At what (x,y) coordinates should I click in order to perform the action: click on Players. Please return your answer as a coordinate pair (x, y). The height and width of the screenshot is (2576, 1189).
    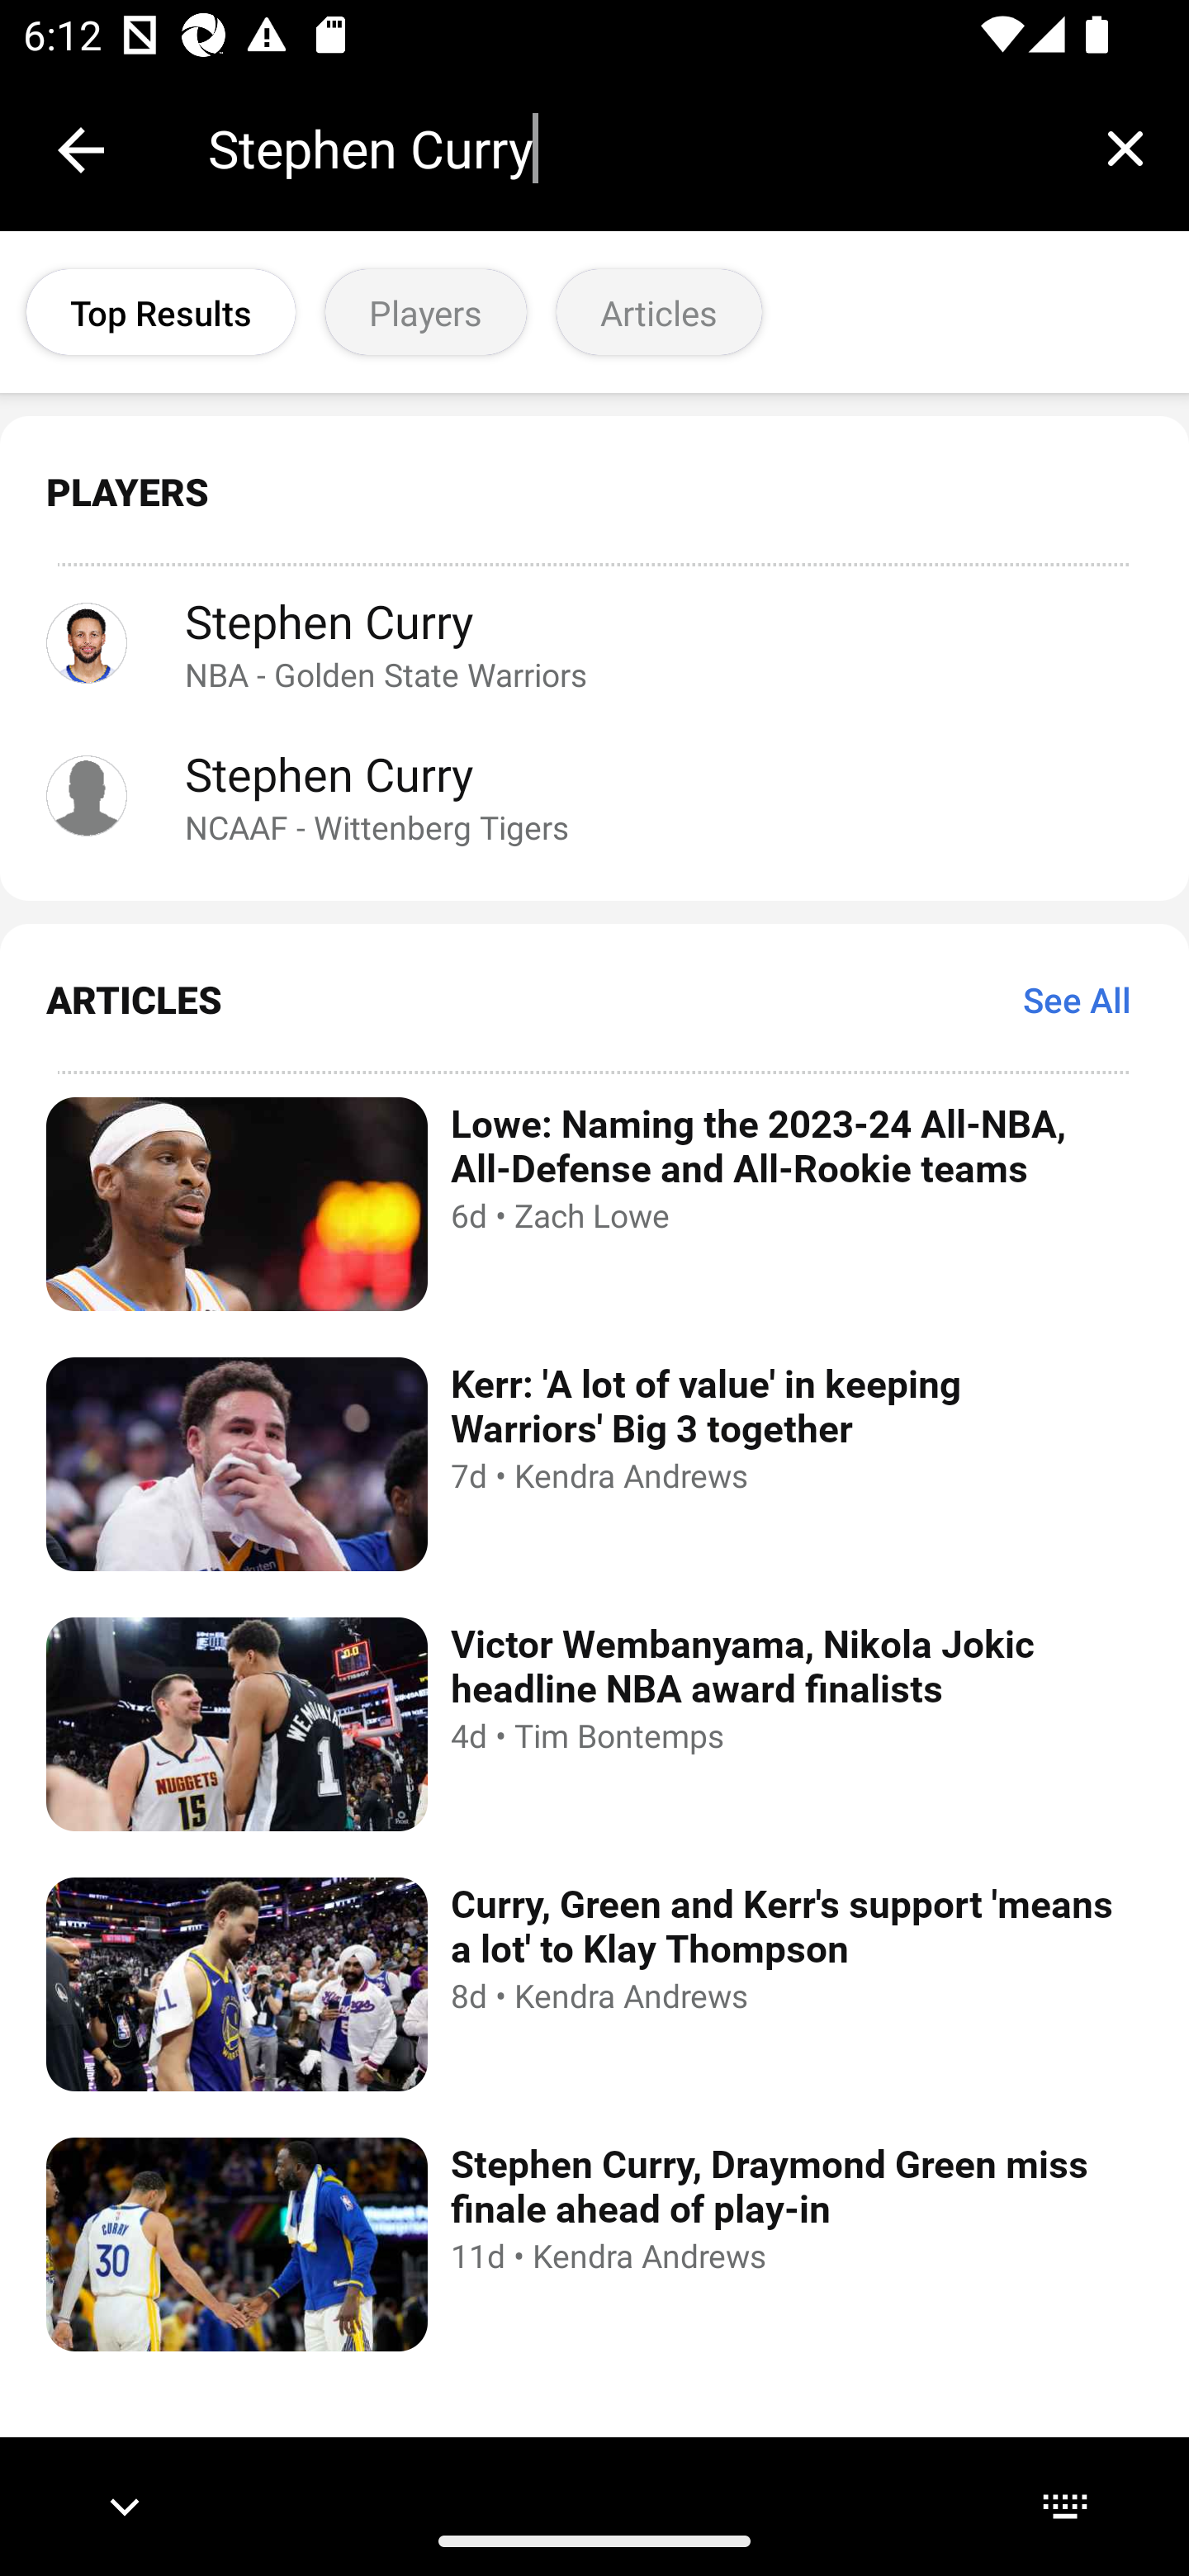
    Looking at the image, I should click on (426, 312).